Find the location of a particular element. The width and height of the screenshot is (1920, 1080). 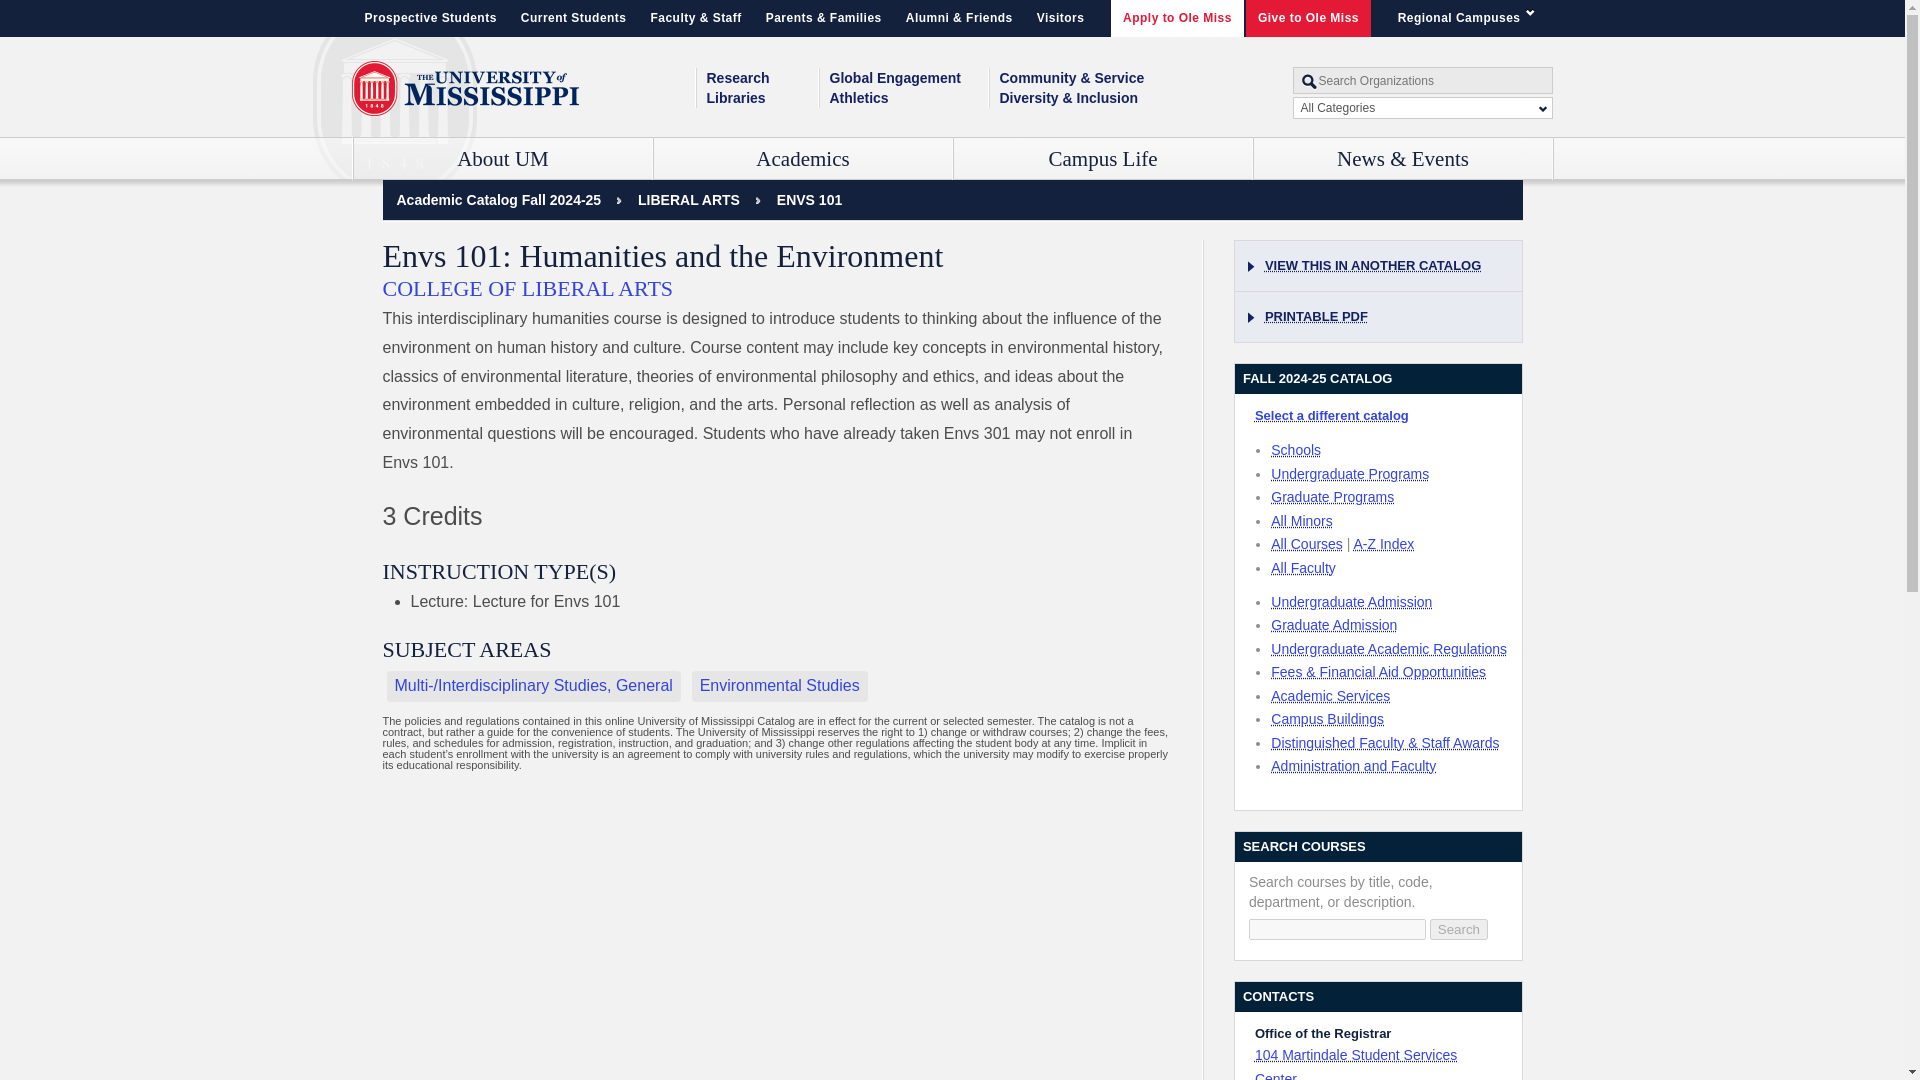

Search UM for anything... is located at coordinates (1422, 80).